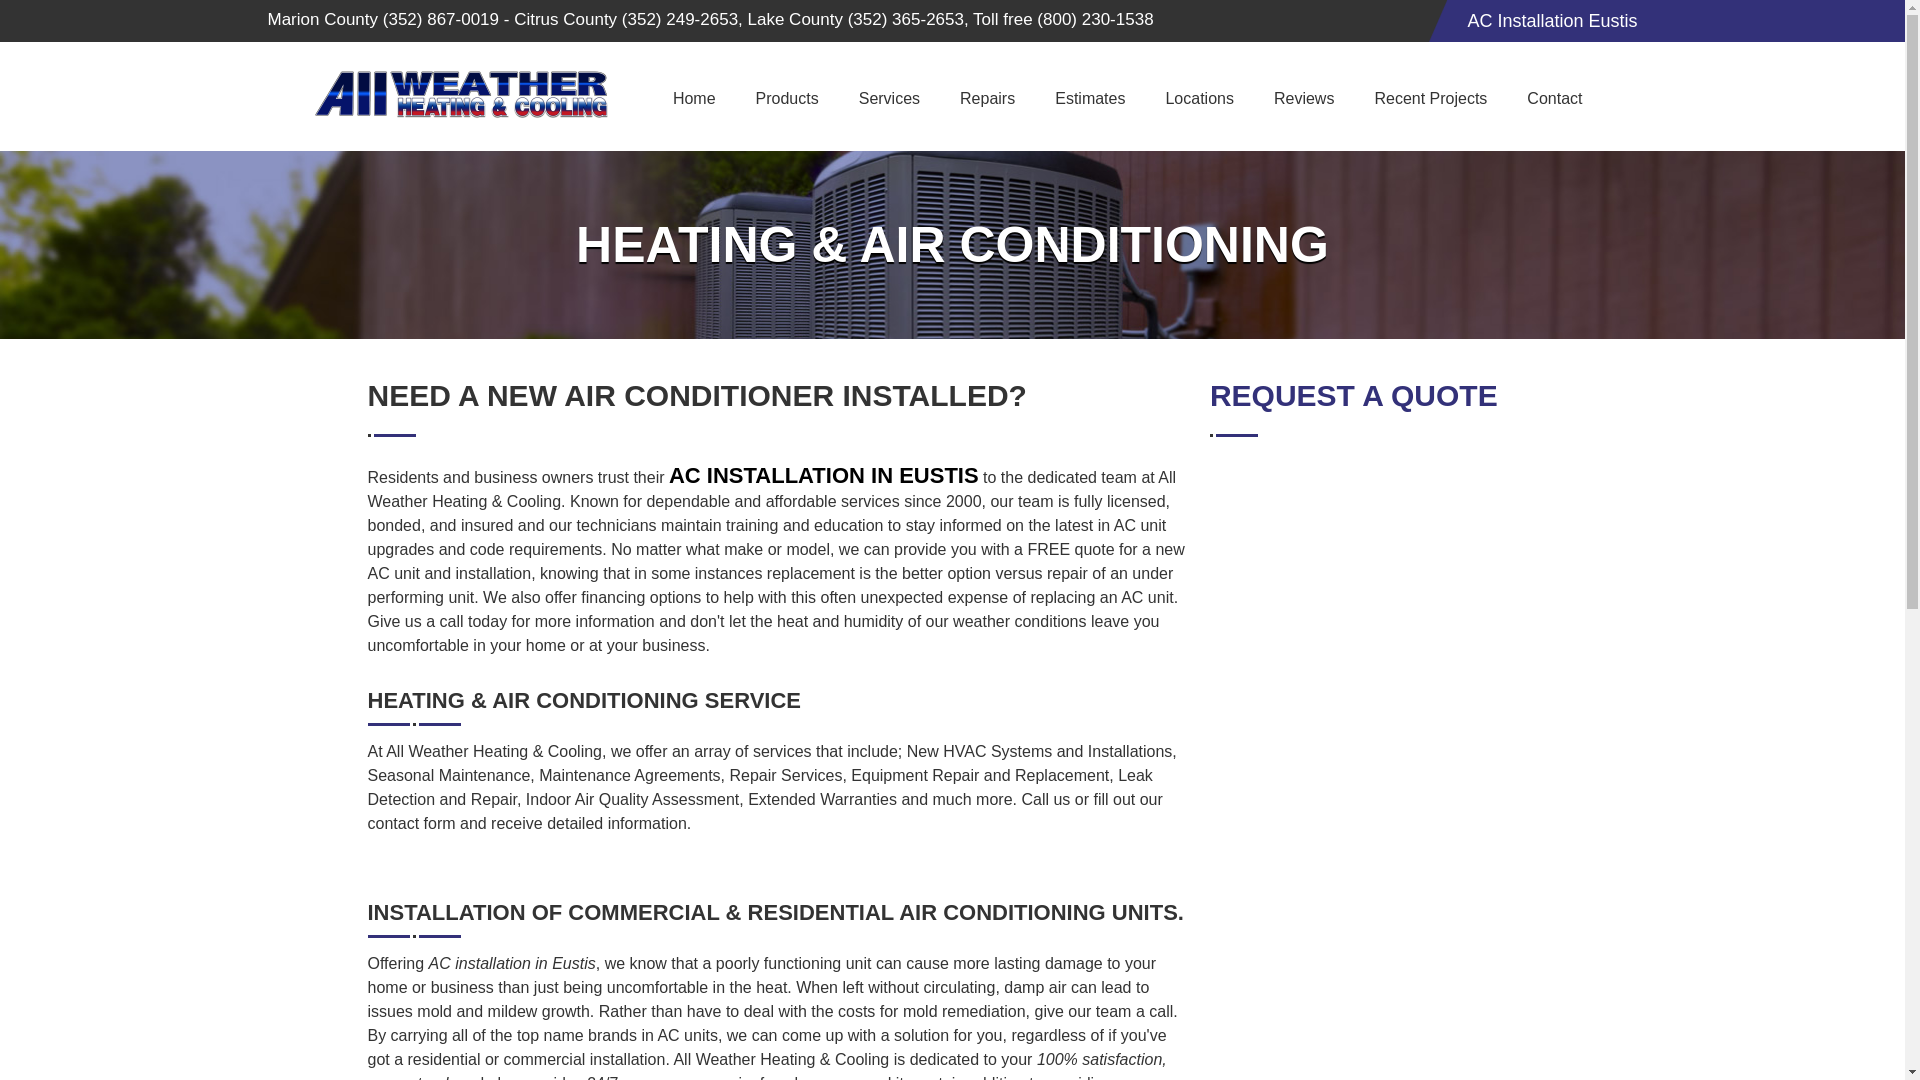 The image size is (1920, 1080). Describe the element at coordinates (1373, 771) in the screenshot. I see `Request a Quote` at that location.